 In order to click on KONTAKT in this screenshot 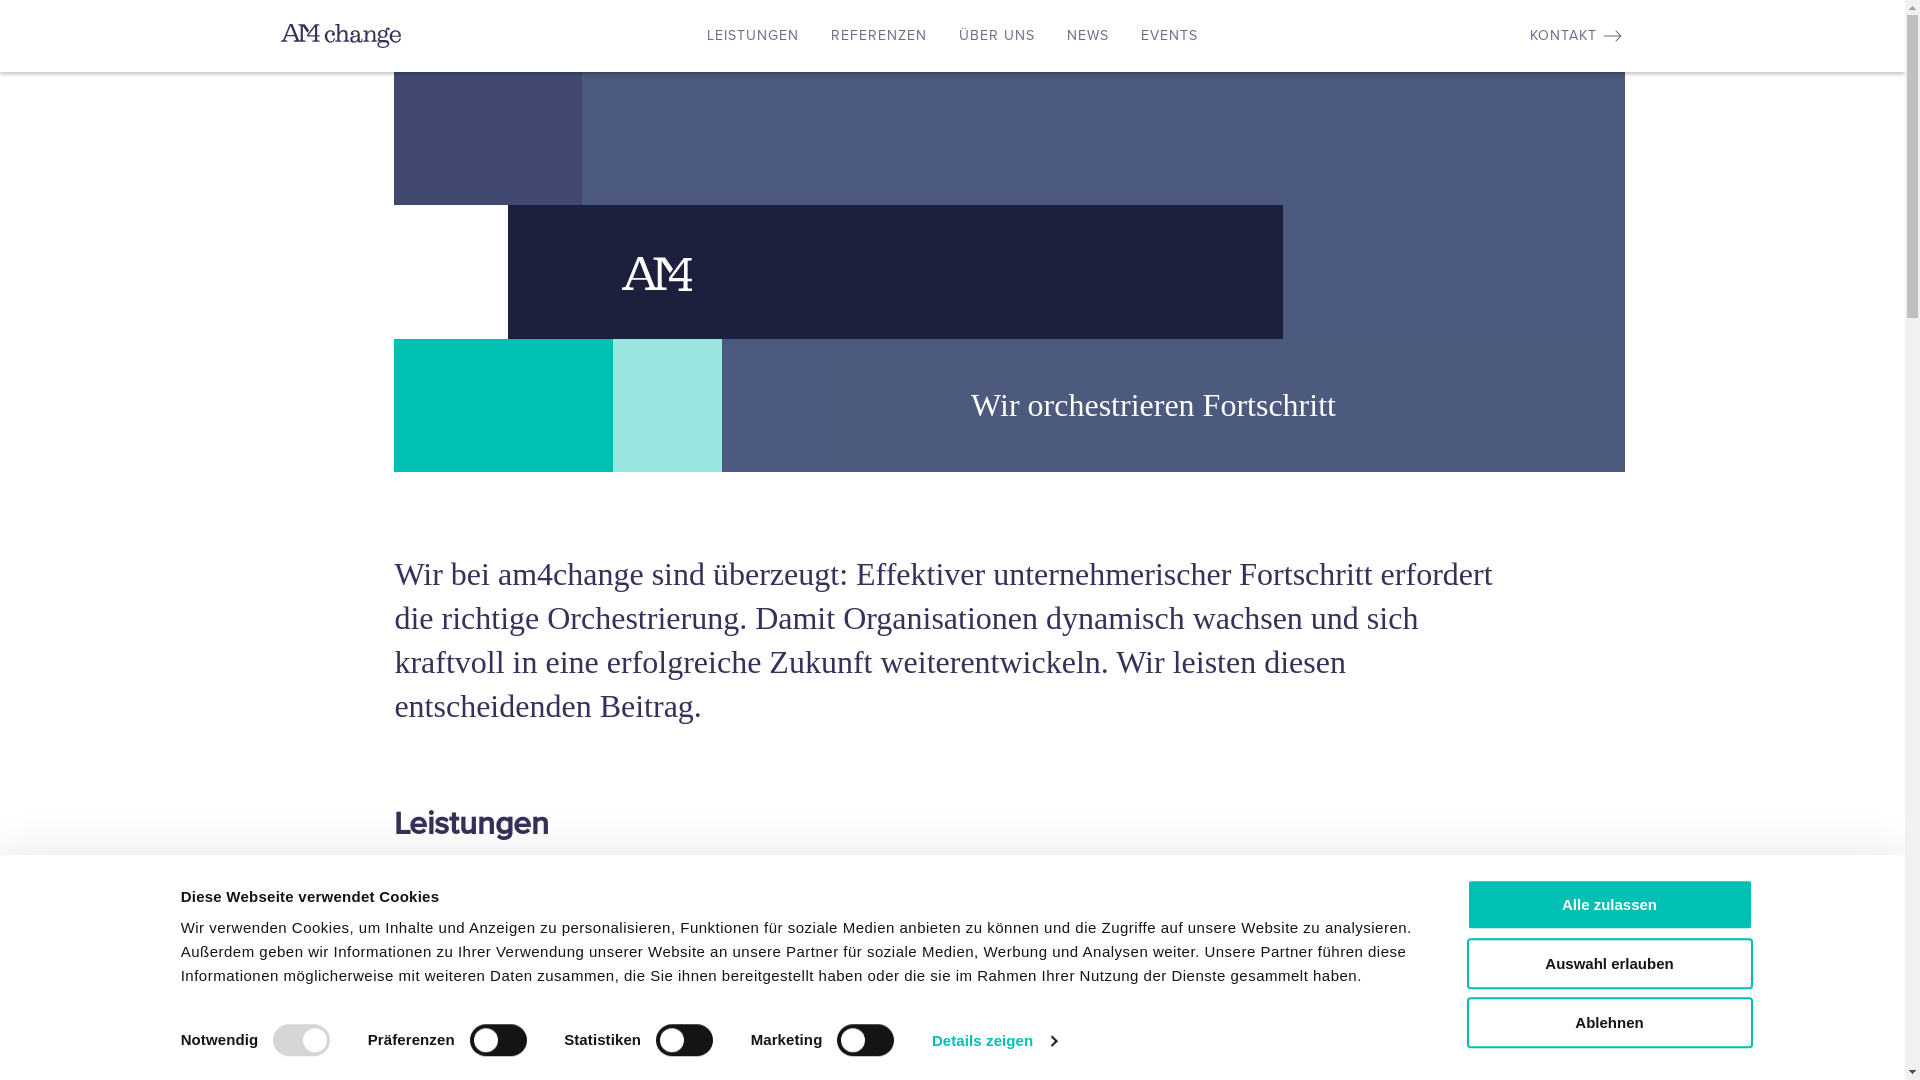, I will do `click(1578, 36)`.